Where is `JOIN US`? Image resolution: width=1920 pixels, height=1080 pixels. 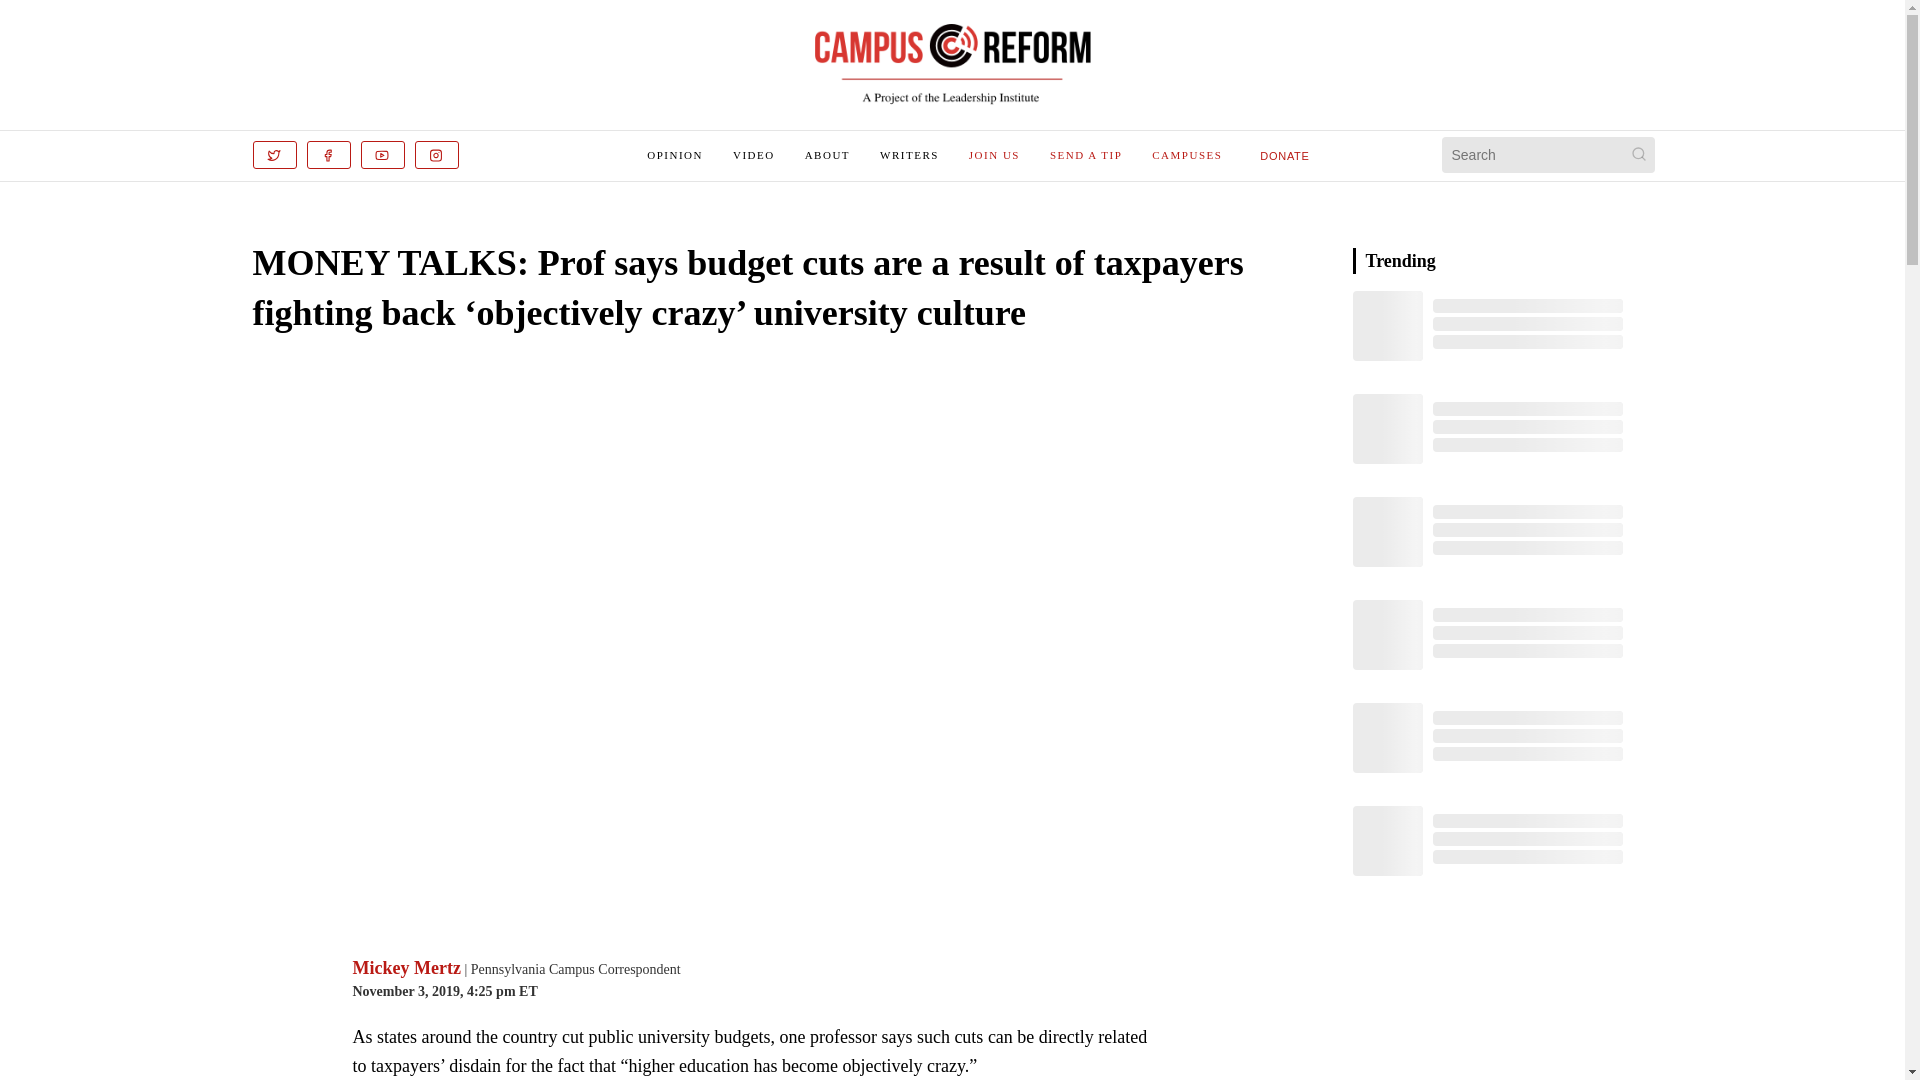 JOIN US is located at coordinates (994, 154).